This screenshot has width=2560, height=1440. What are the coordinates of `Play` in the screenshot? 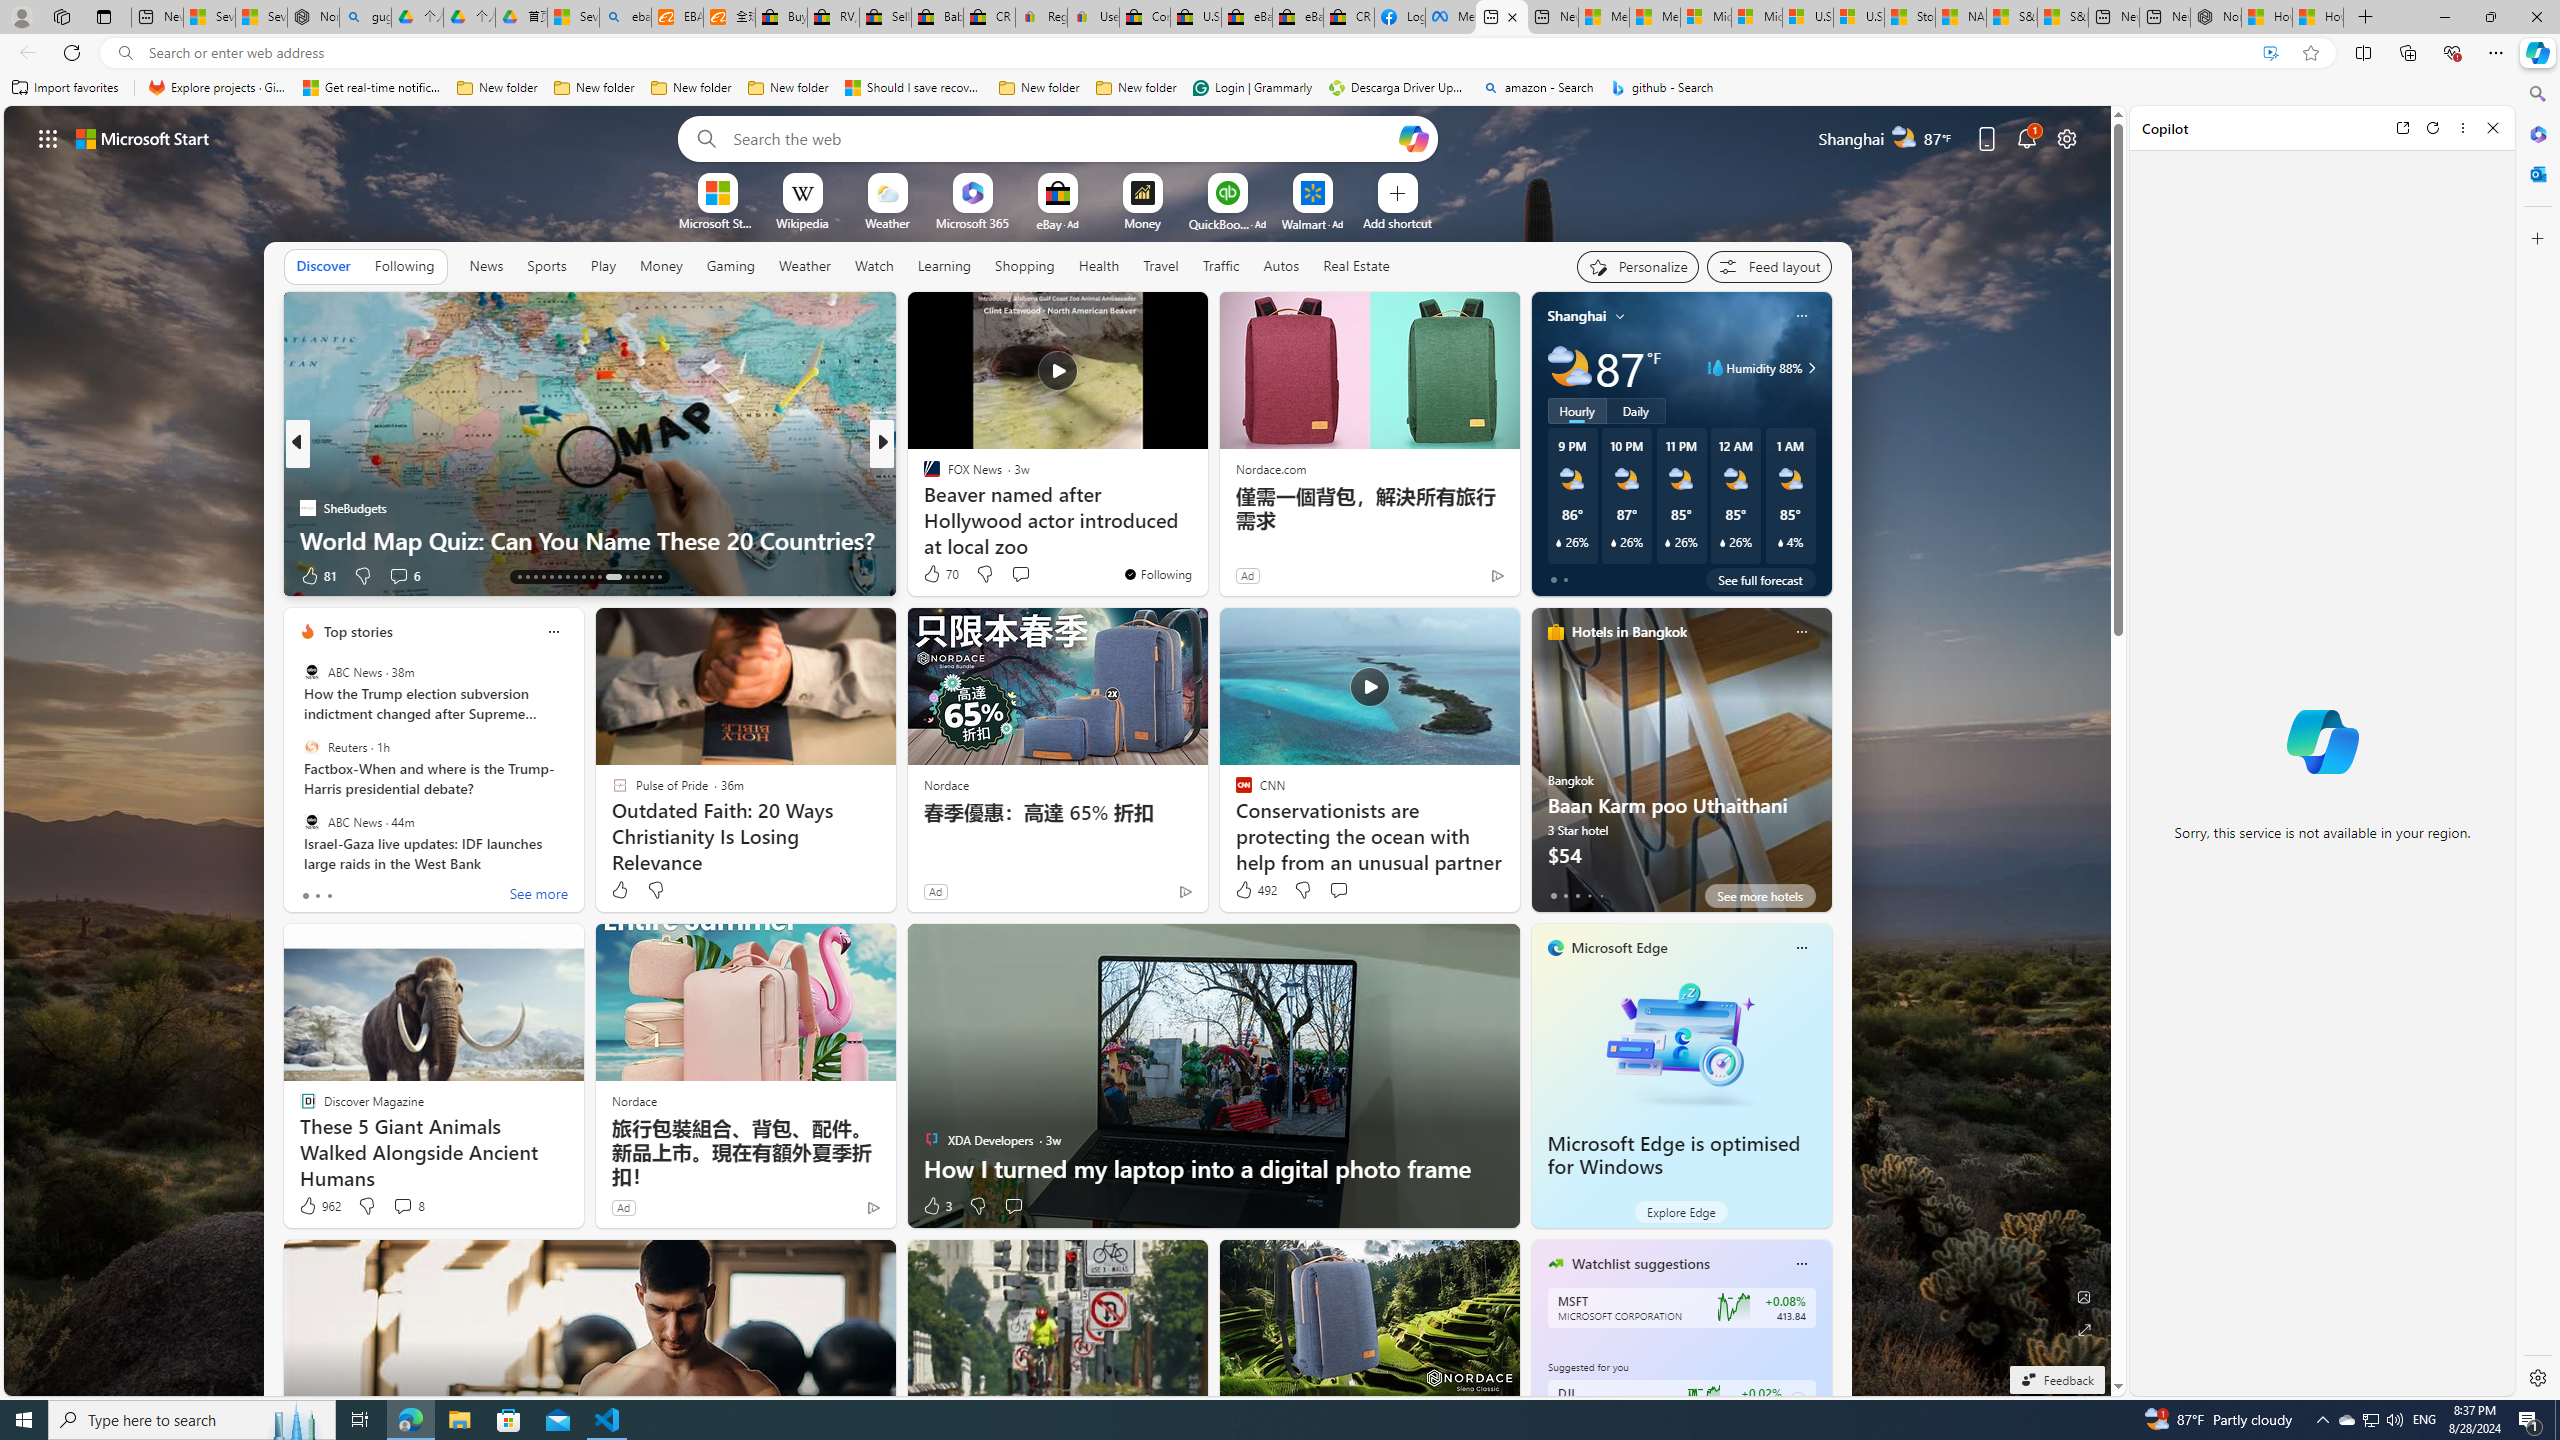 It's located at (602, 266).